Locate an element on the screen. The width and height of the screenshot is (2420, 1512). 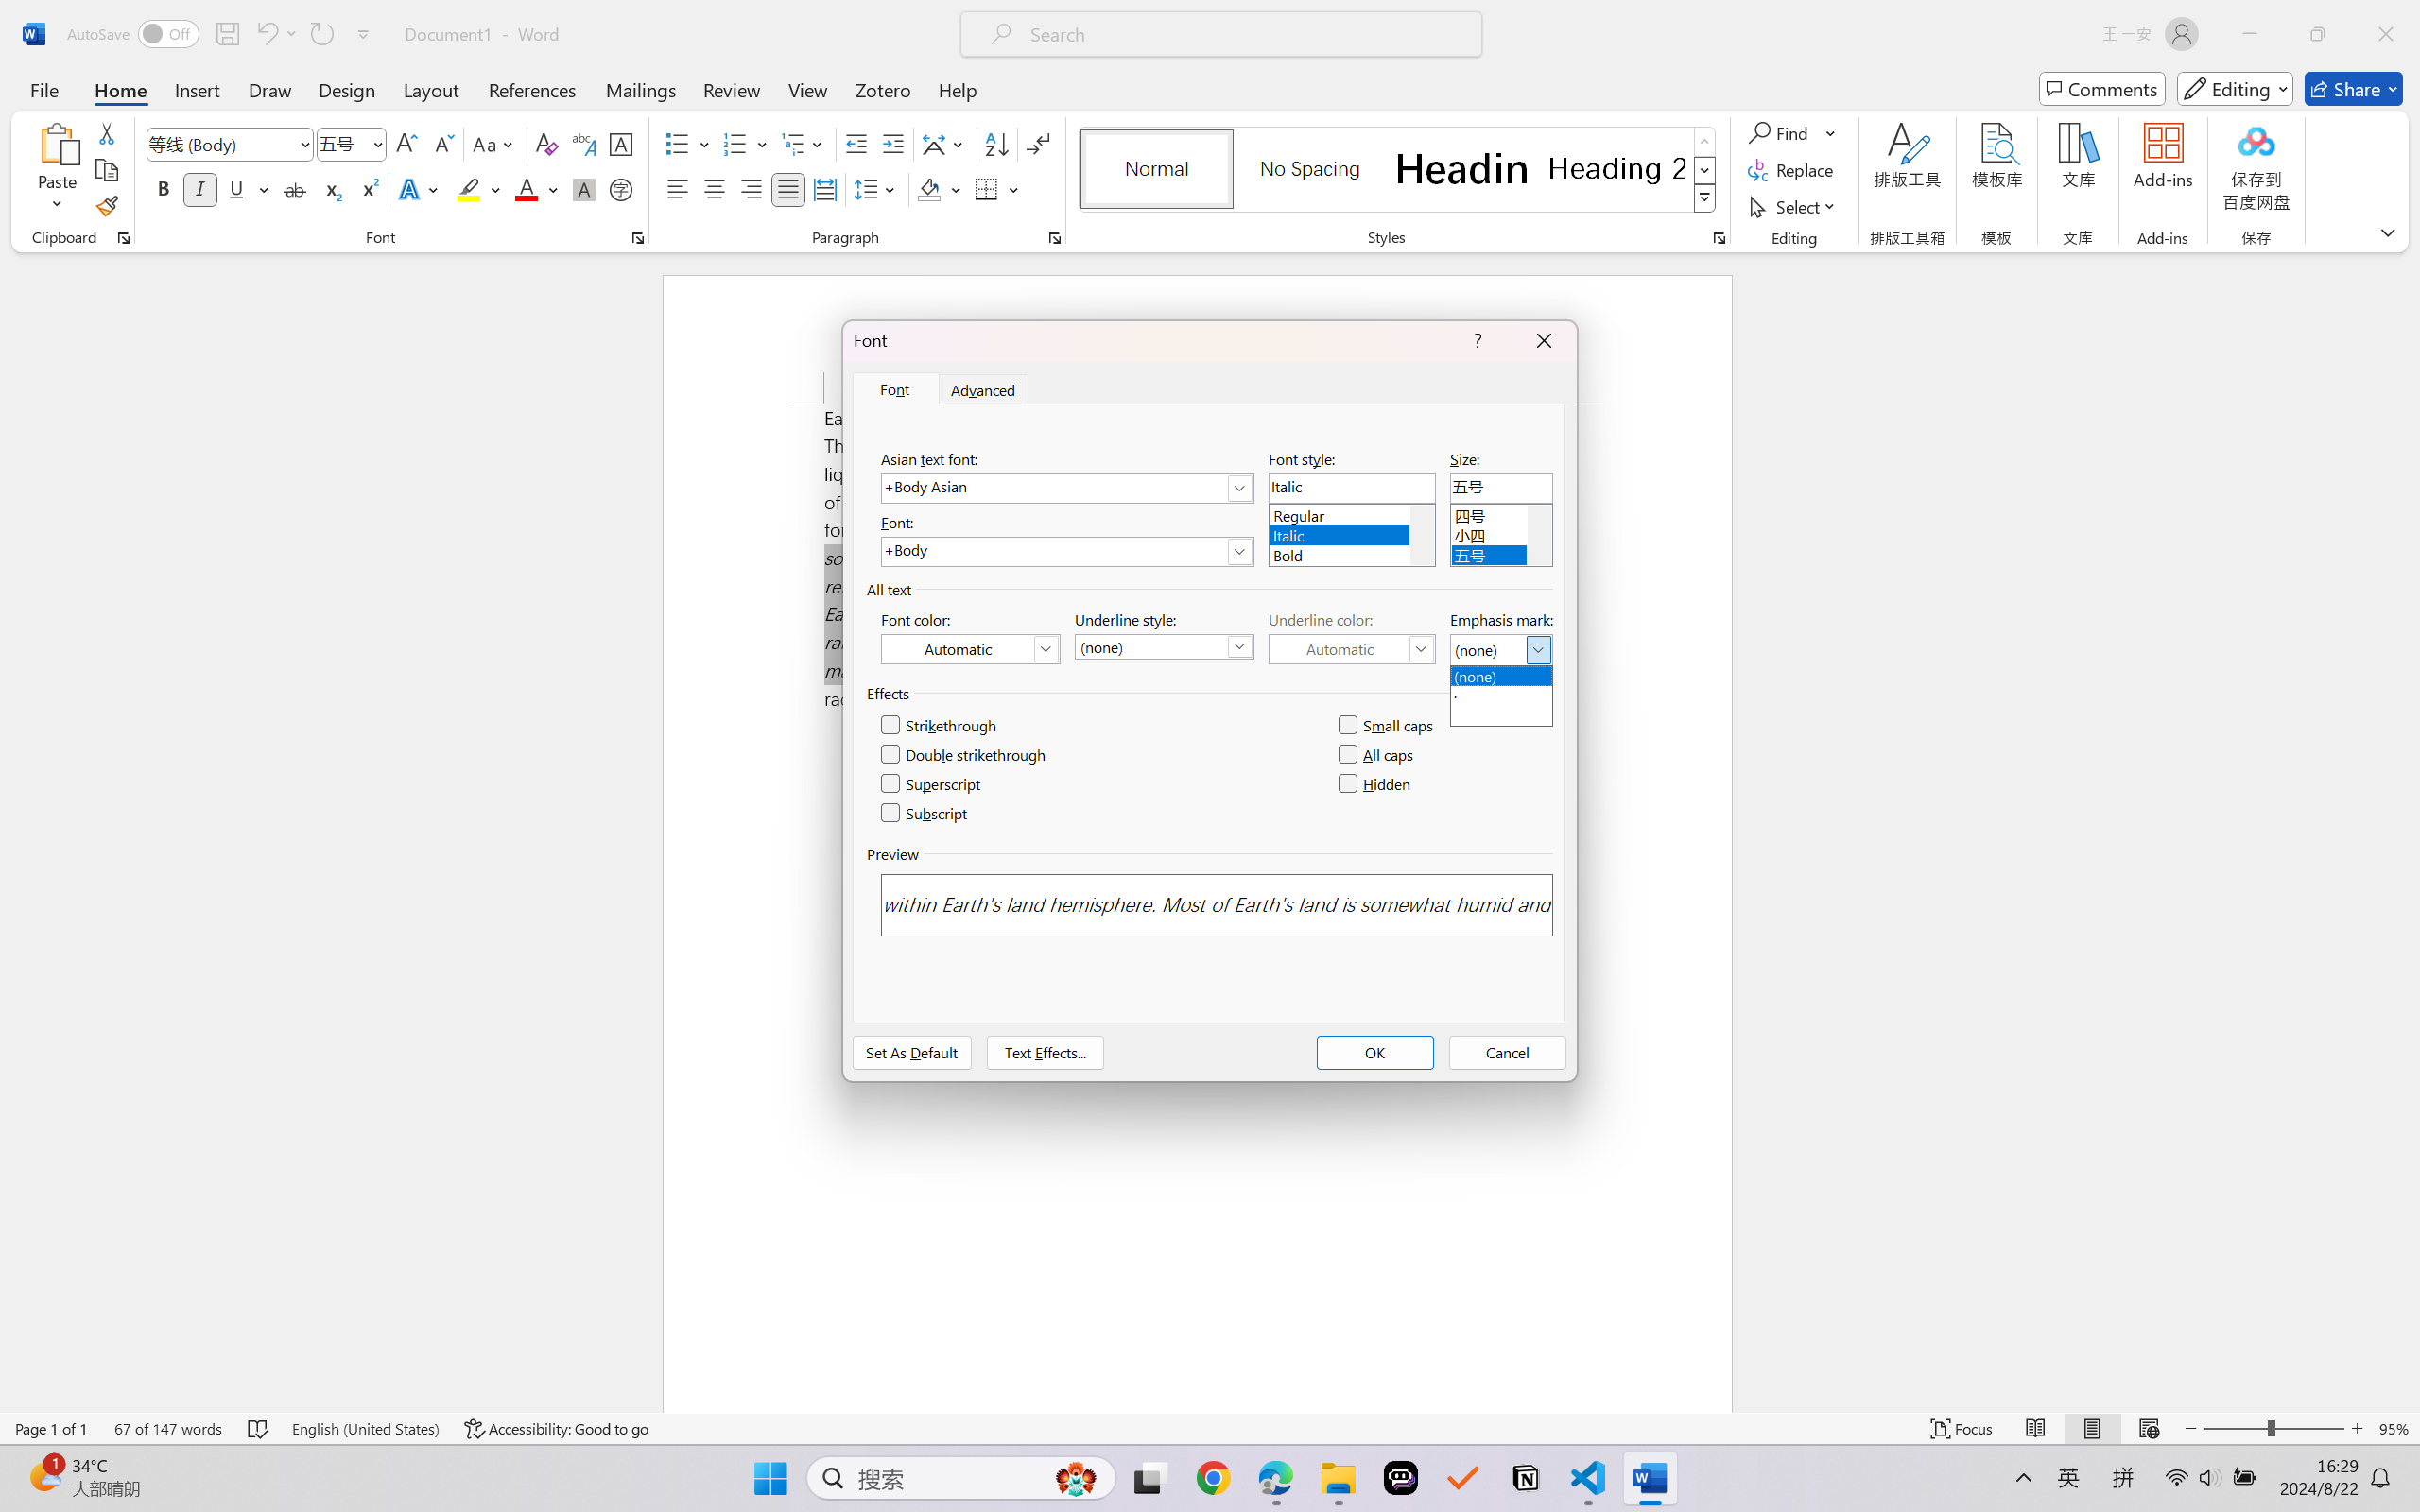
Microsoft search is located at coordinates (1246, 34).